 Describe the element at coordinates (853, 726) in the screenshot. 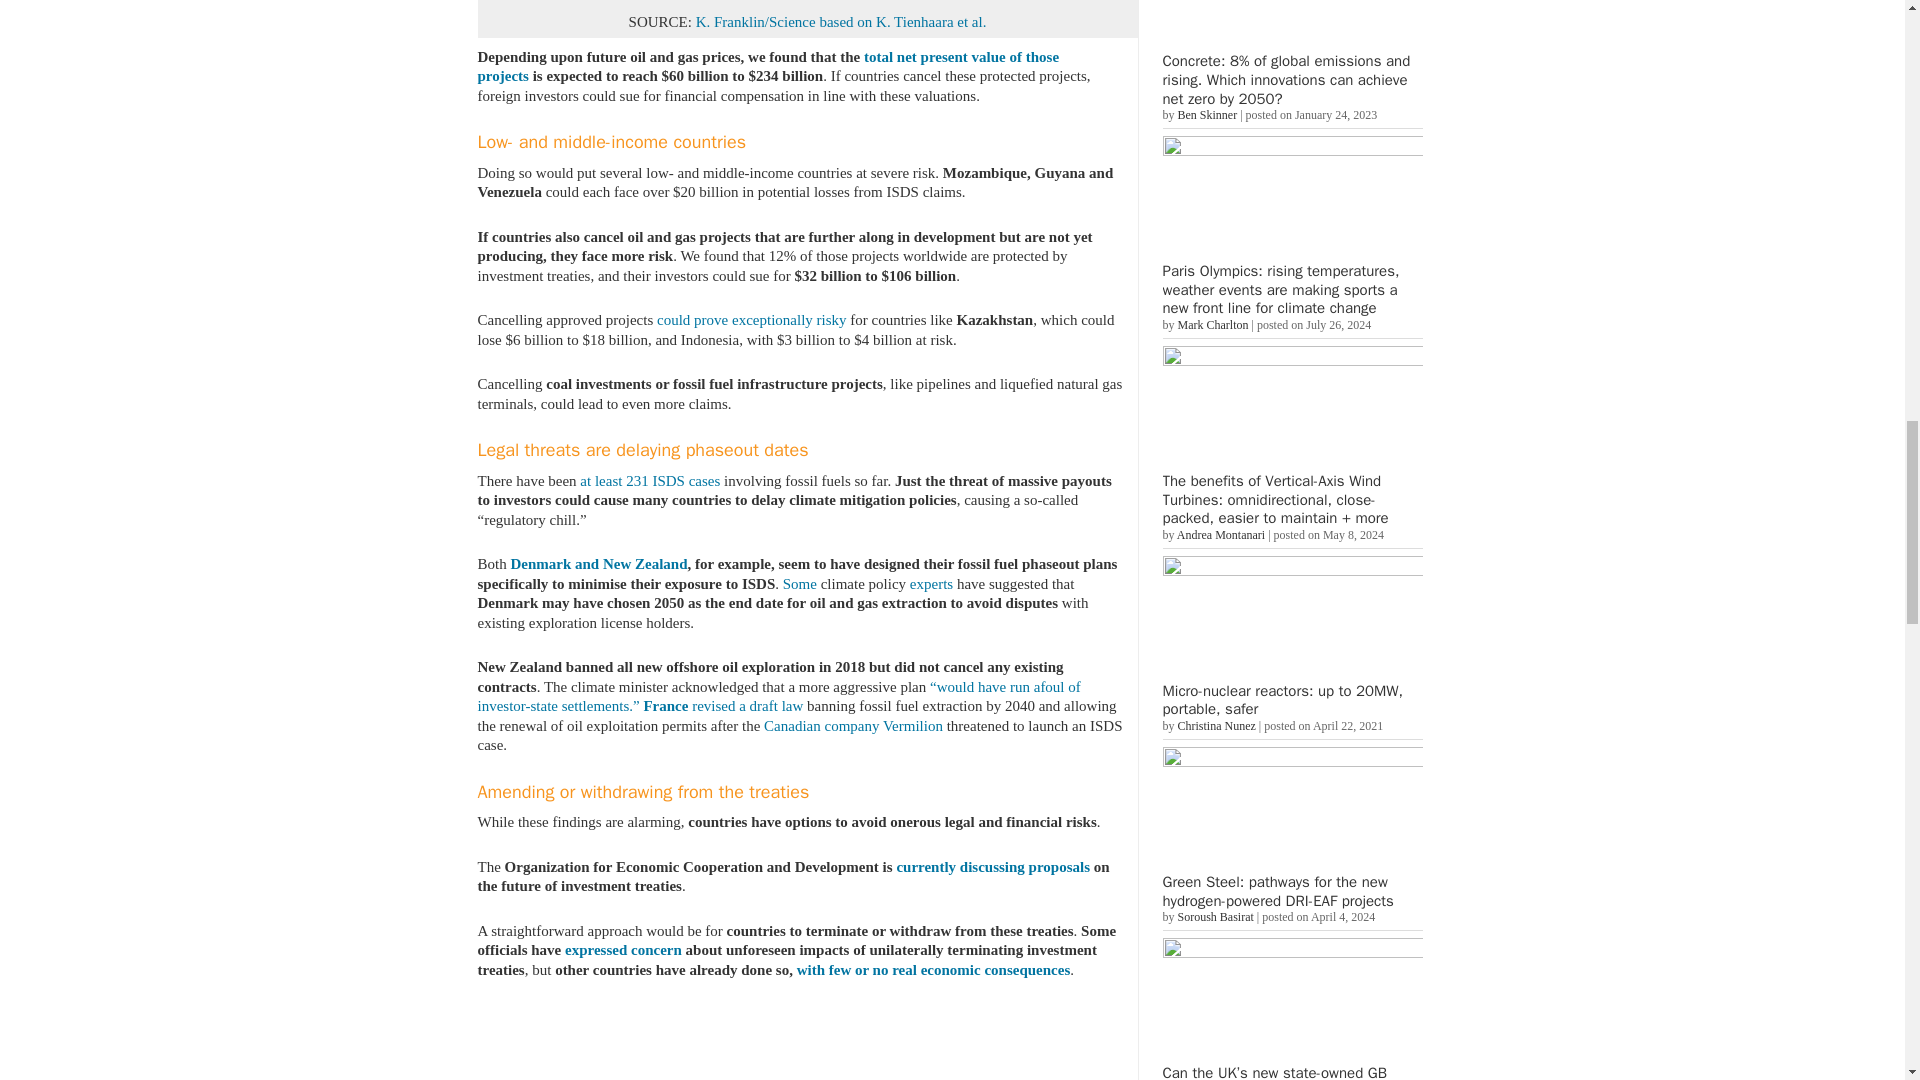

I see `Canadian company Vermilion` at that location.